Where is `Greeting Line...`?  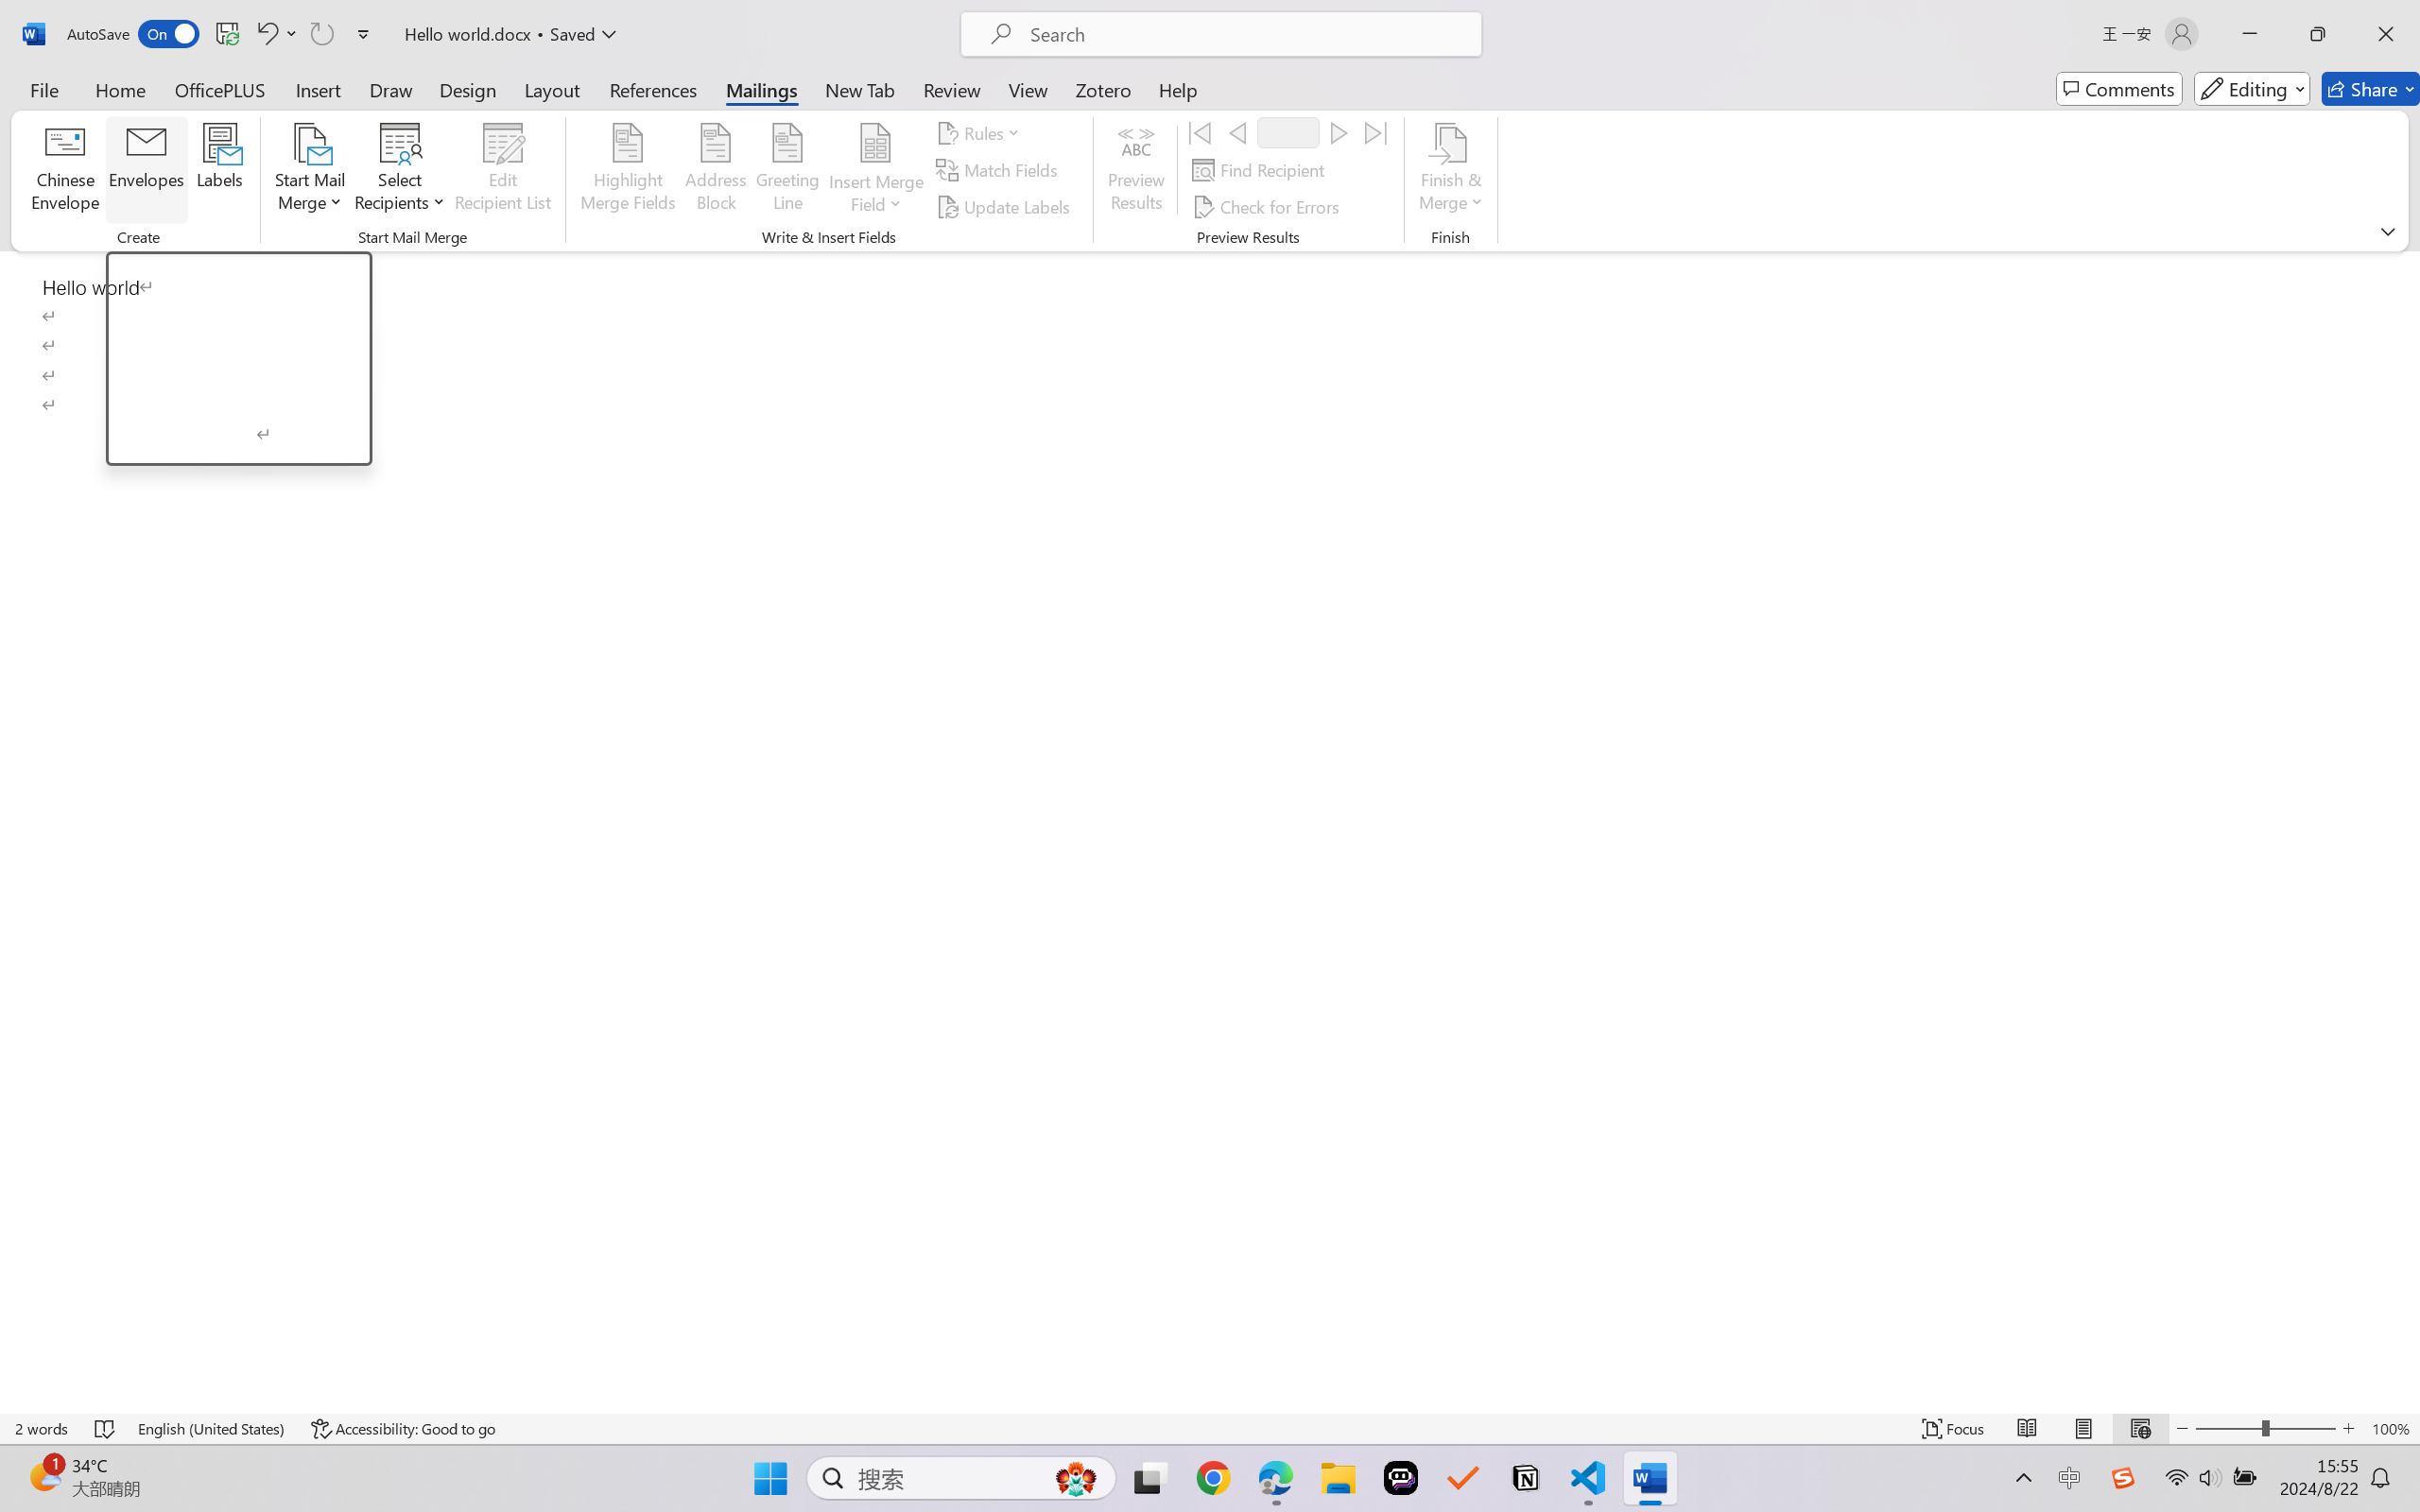
Greeting Line... is located at coordinates (787, 170).